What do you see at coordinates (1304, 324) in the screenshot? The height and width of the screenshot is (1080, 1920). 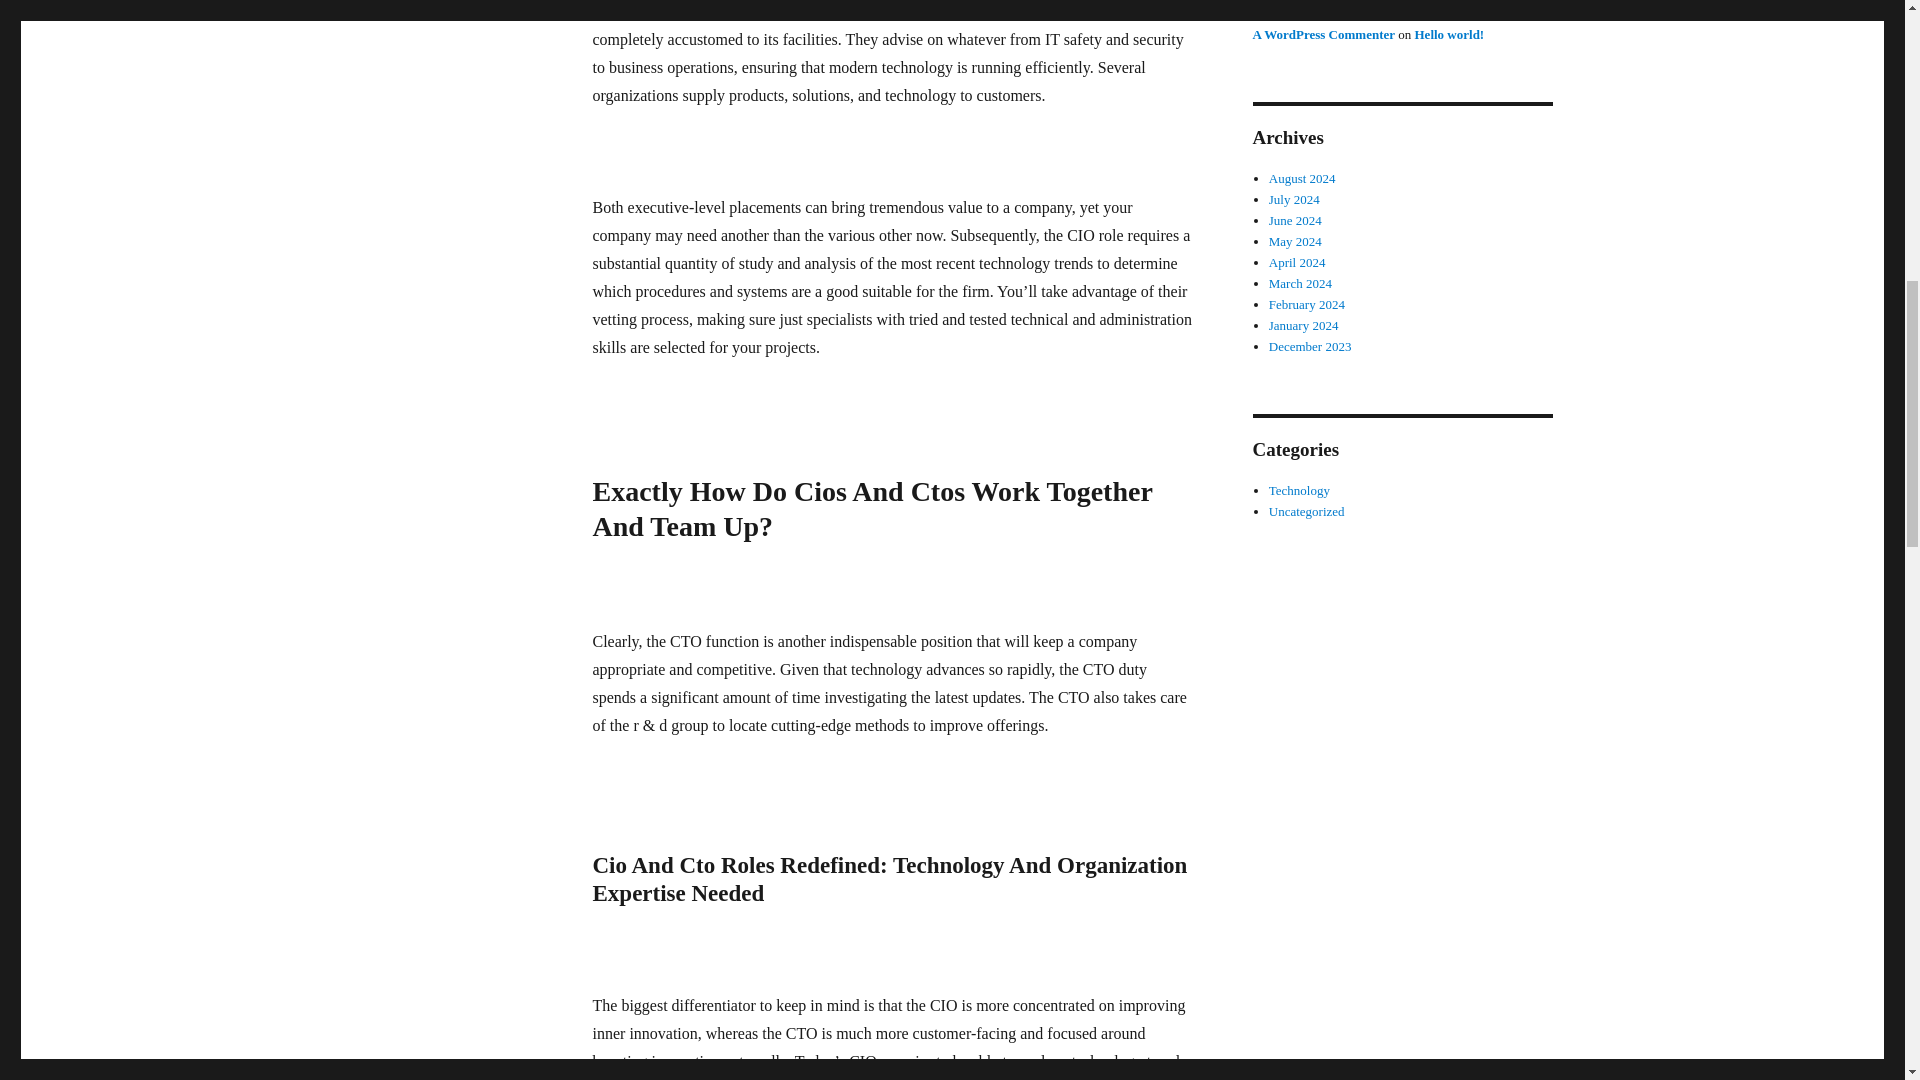 I see `January 2024` at bounding box center [1304, 324].